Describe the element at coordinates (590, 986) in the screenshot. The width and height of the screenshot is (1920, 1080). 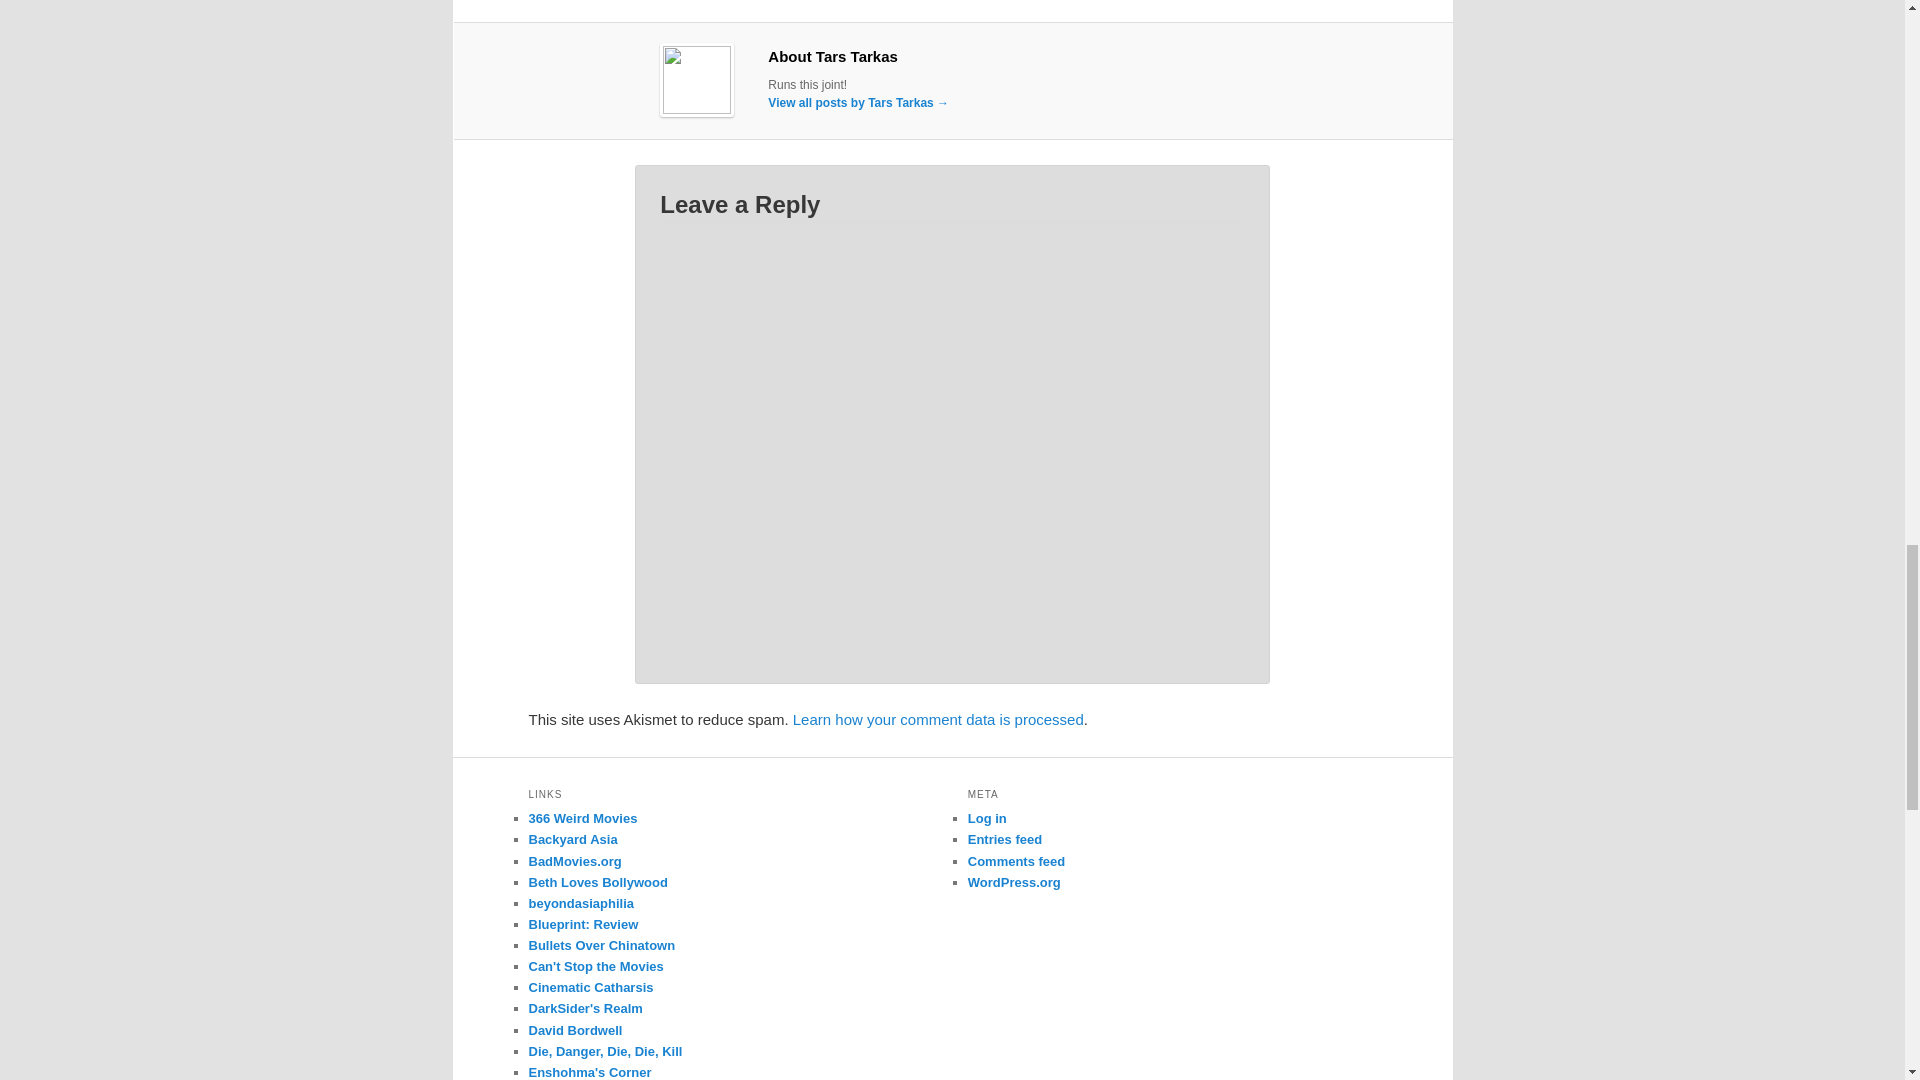
I see `Cinematic Catharsis` at that location.